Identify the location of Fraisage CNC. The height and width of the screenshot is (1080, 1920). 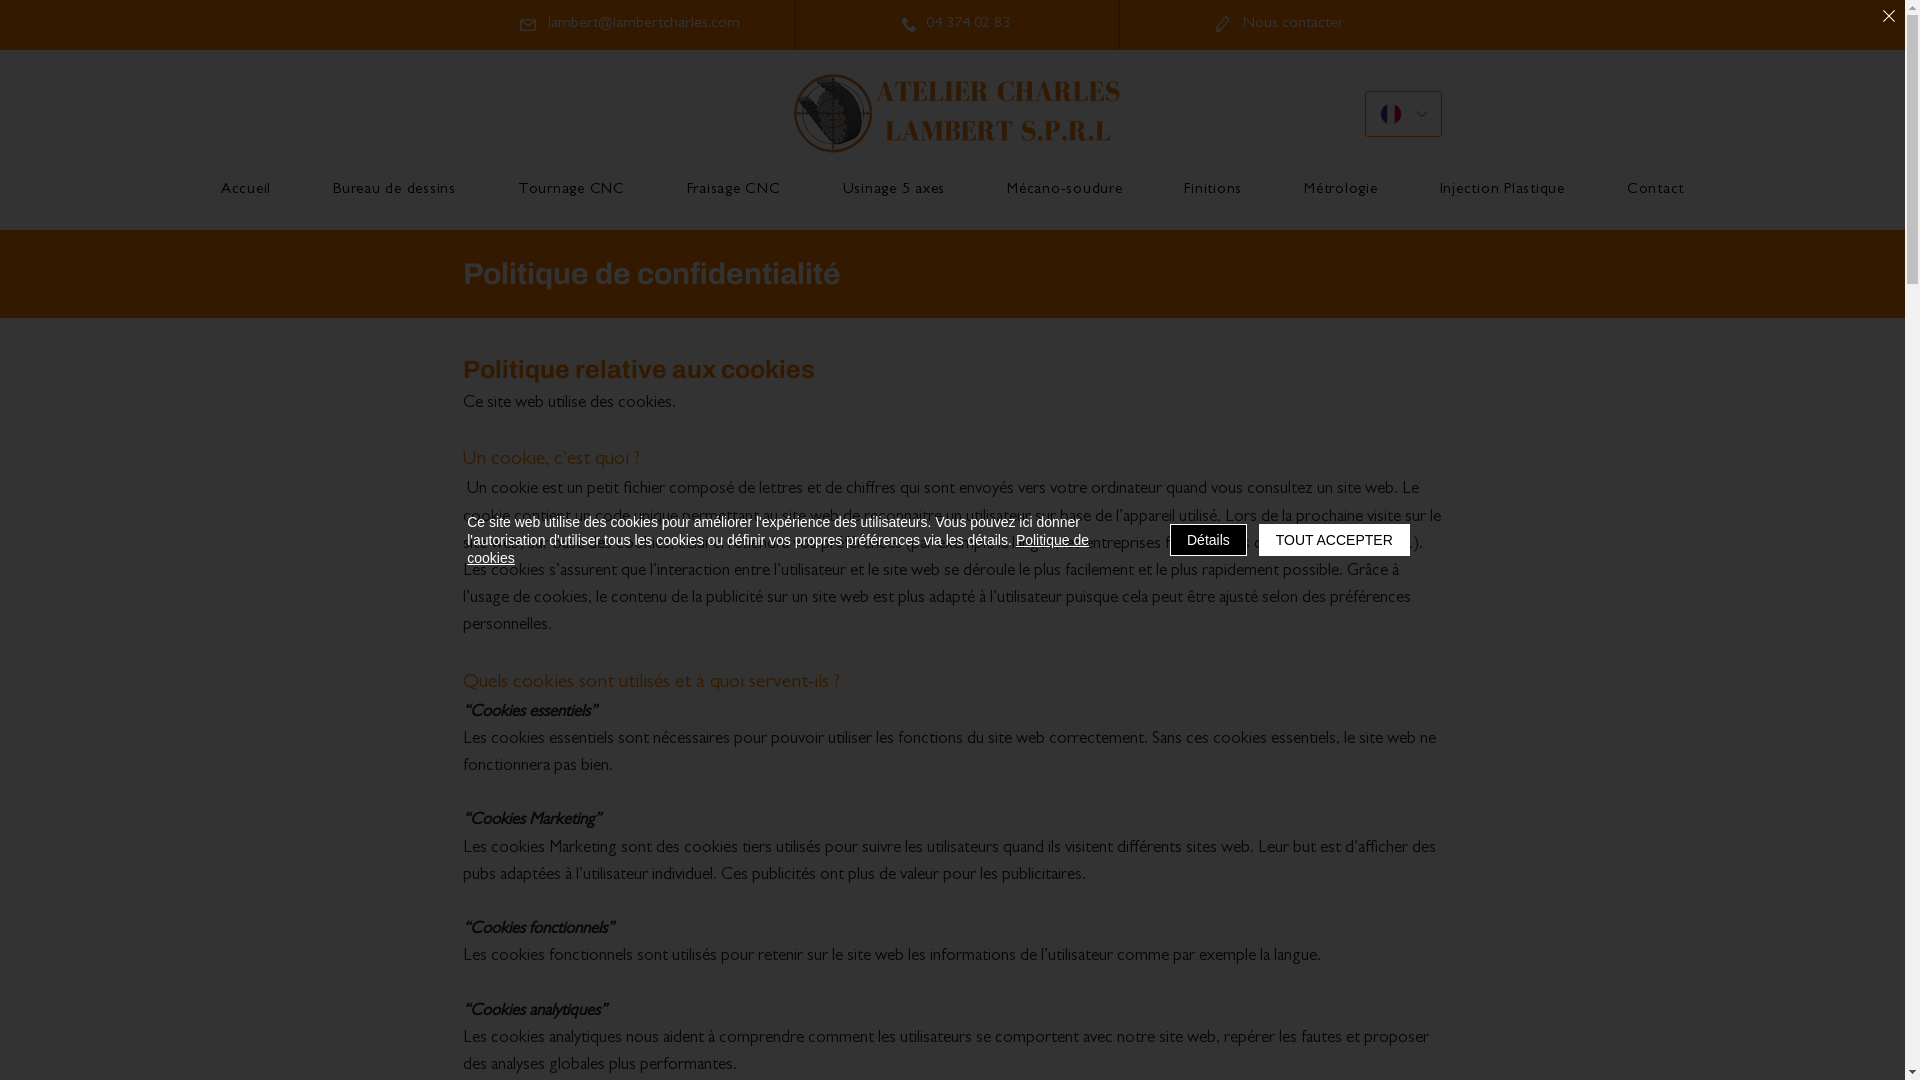
(734, 191).